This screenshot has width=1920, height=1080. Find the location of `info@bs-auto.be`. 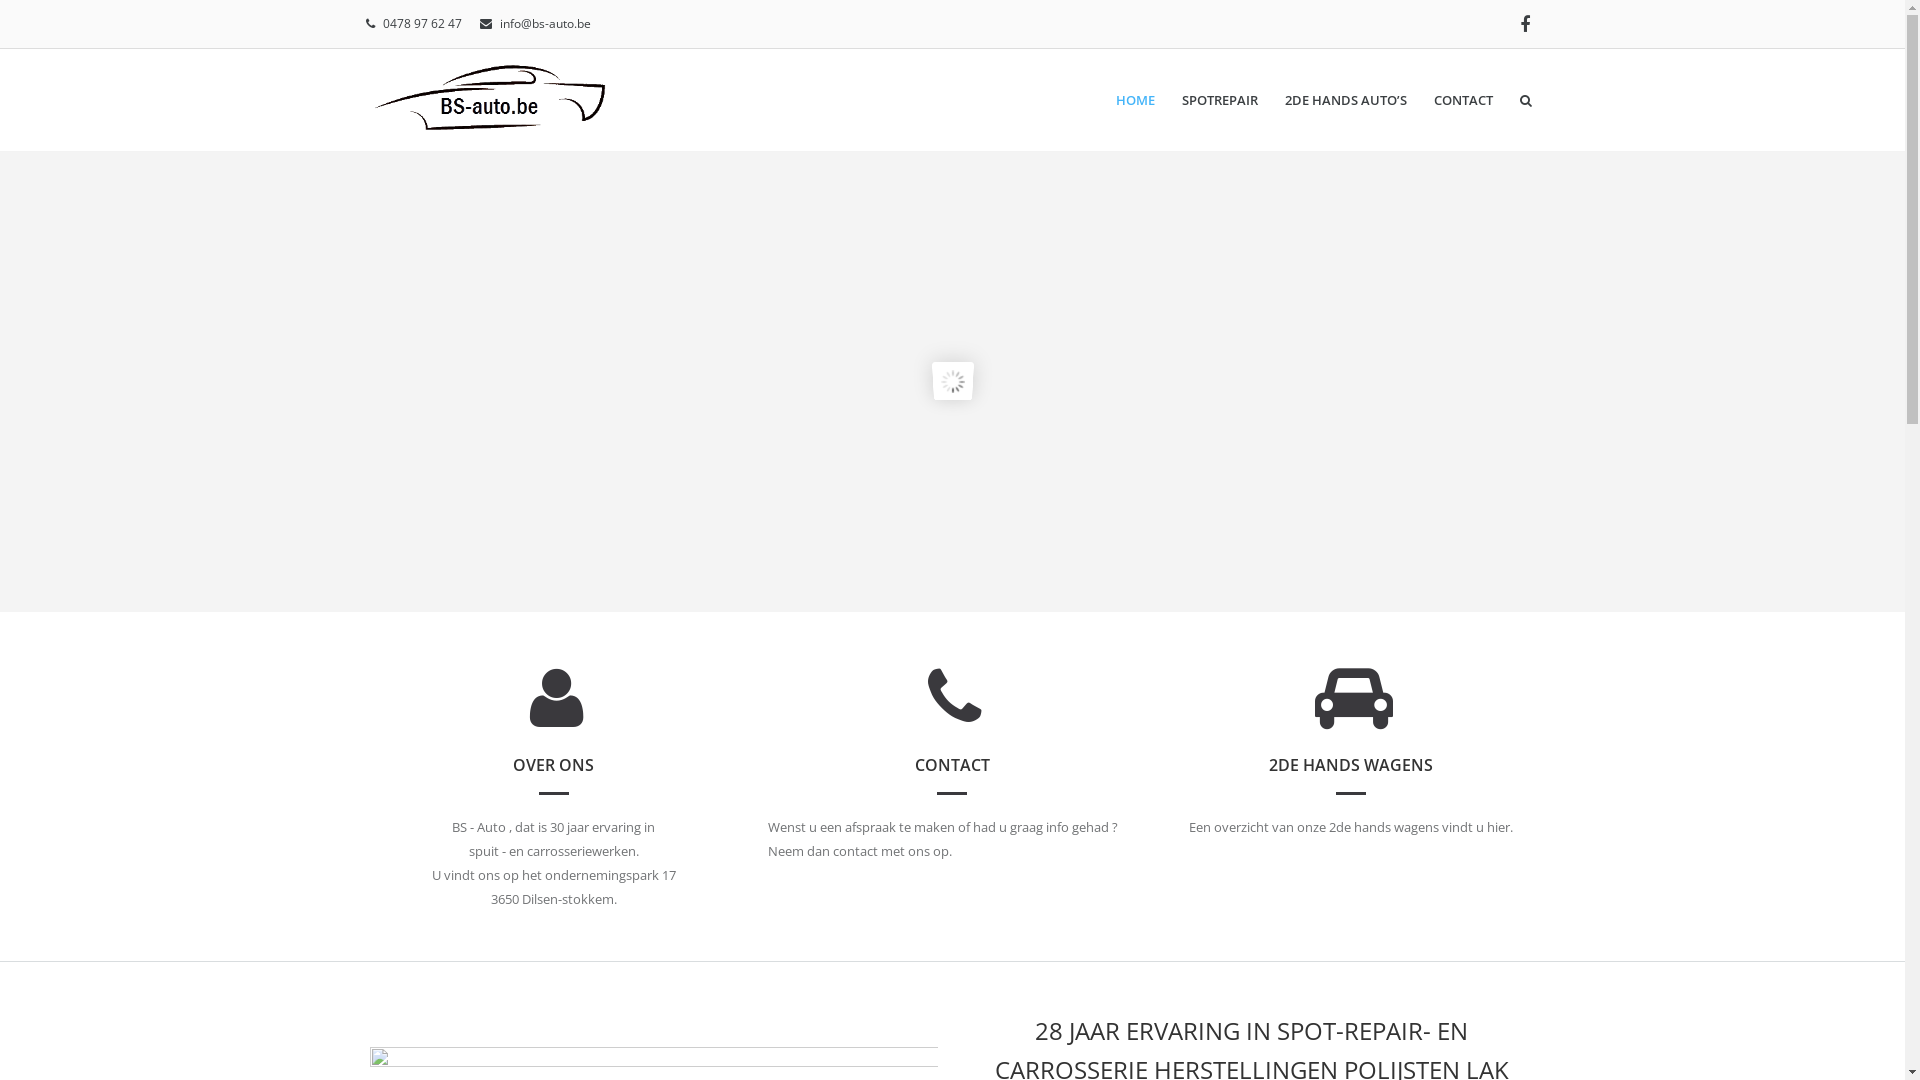

info@bs-auto.be is located at coordinates (546, 24).